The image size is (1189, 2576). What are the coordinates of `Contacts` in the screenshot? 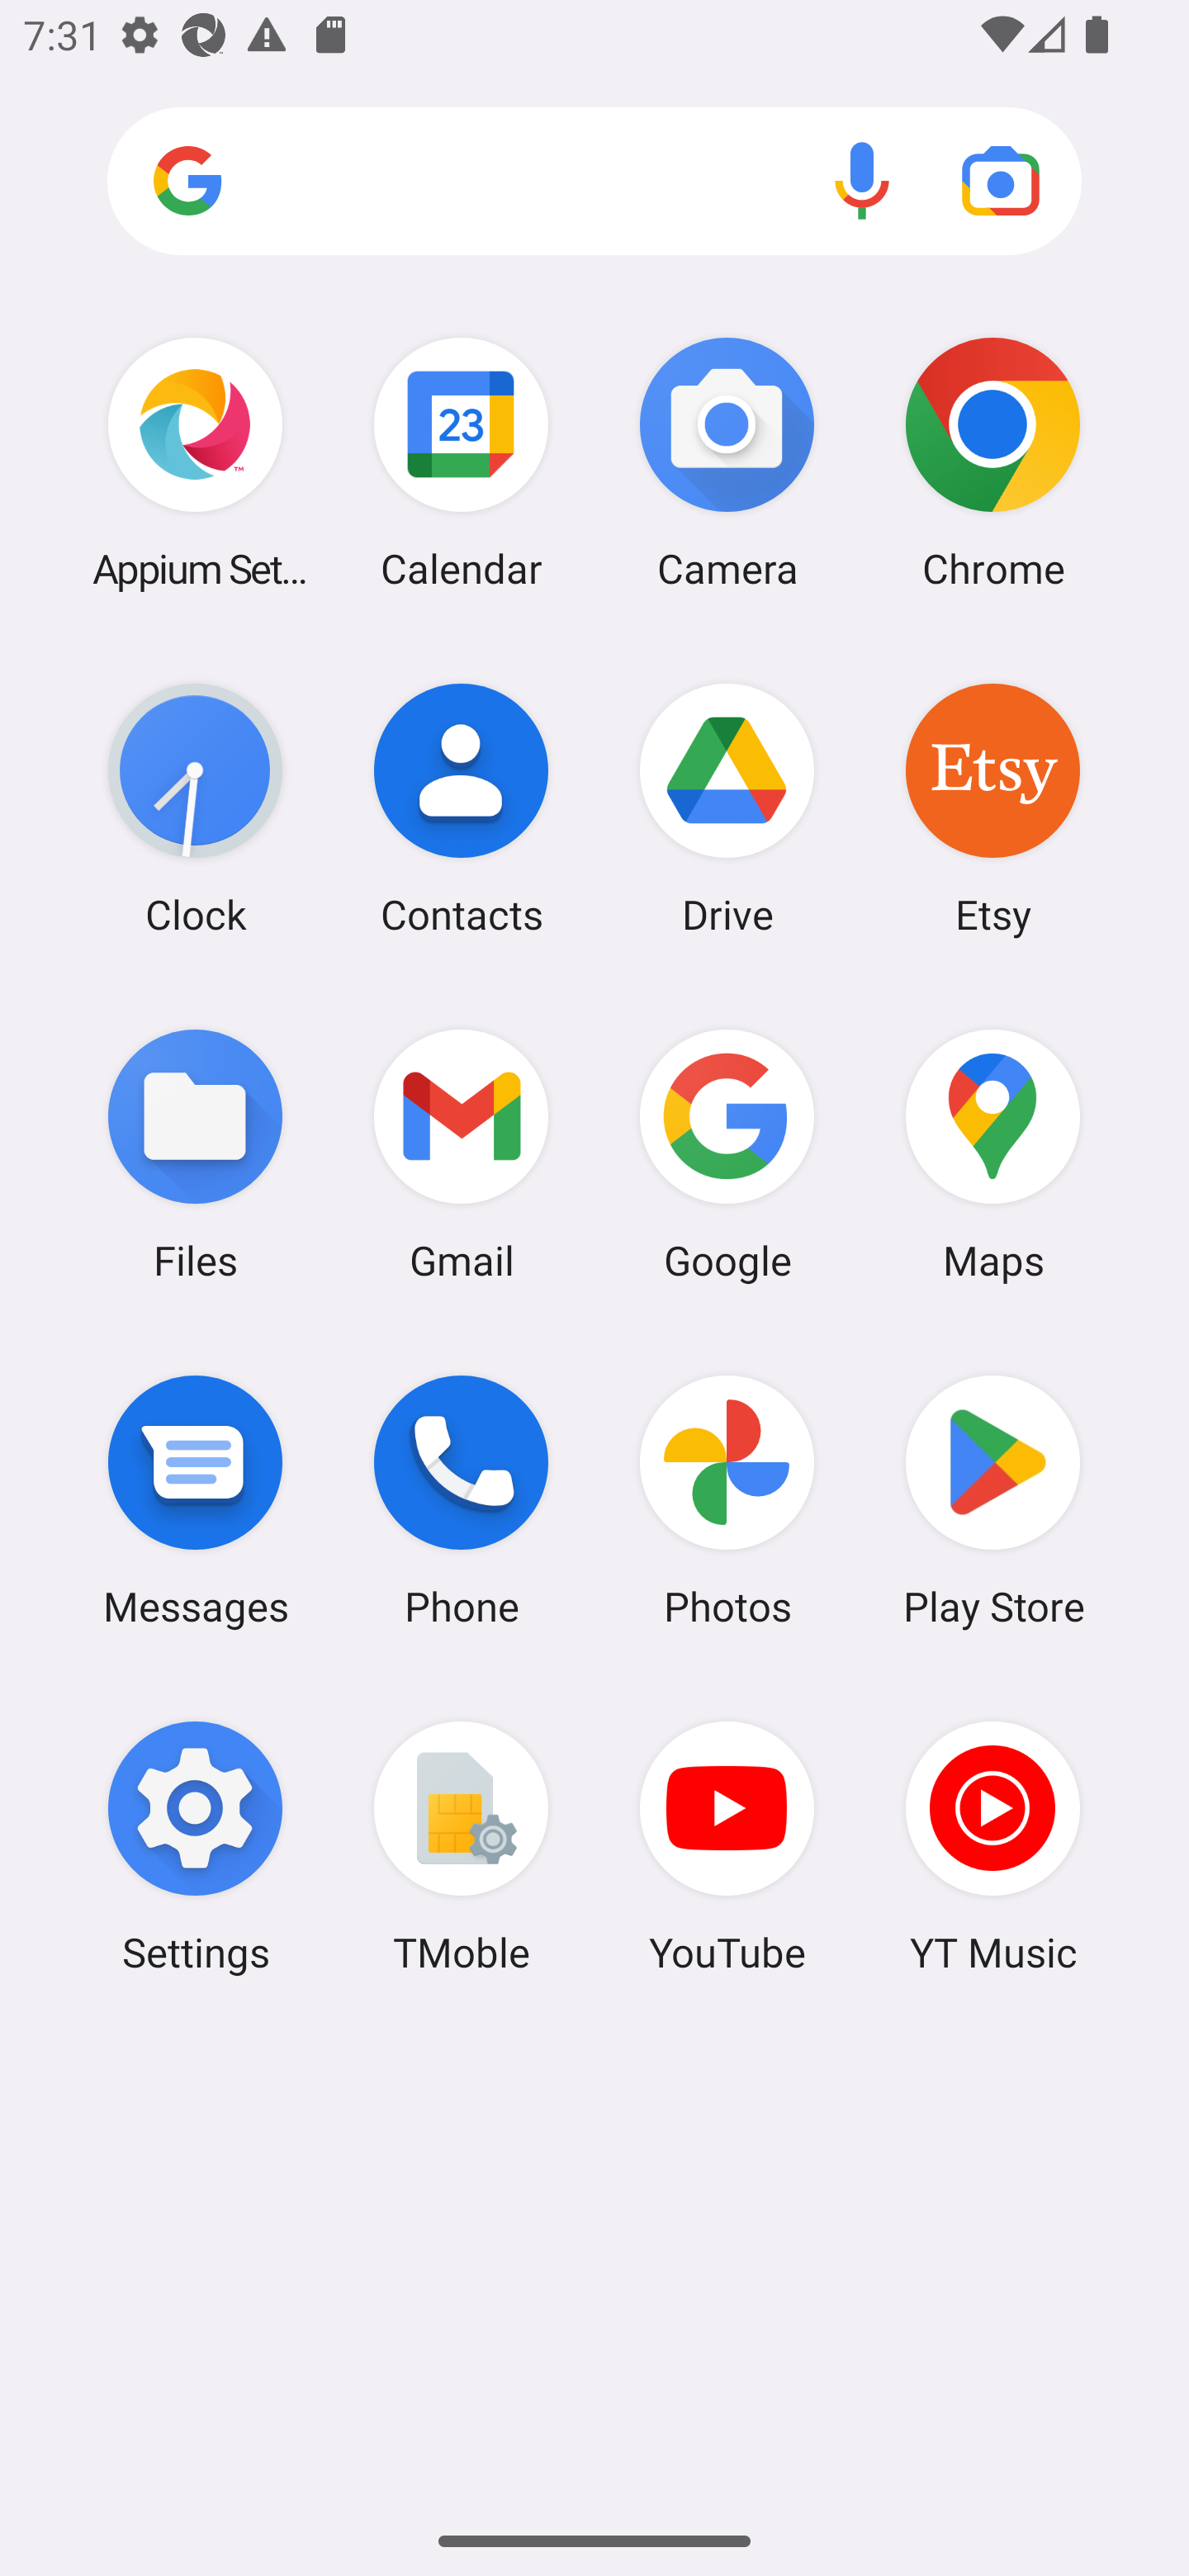 It's located at (461, 808).